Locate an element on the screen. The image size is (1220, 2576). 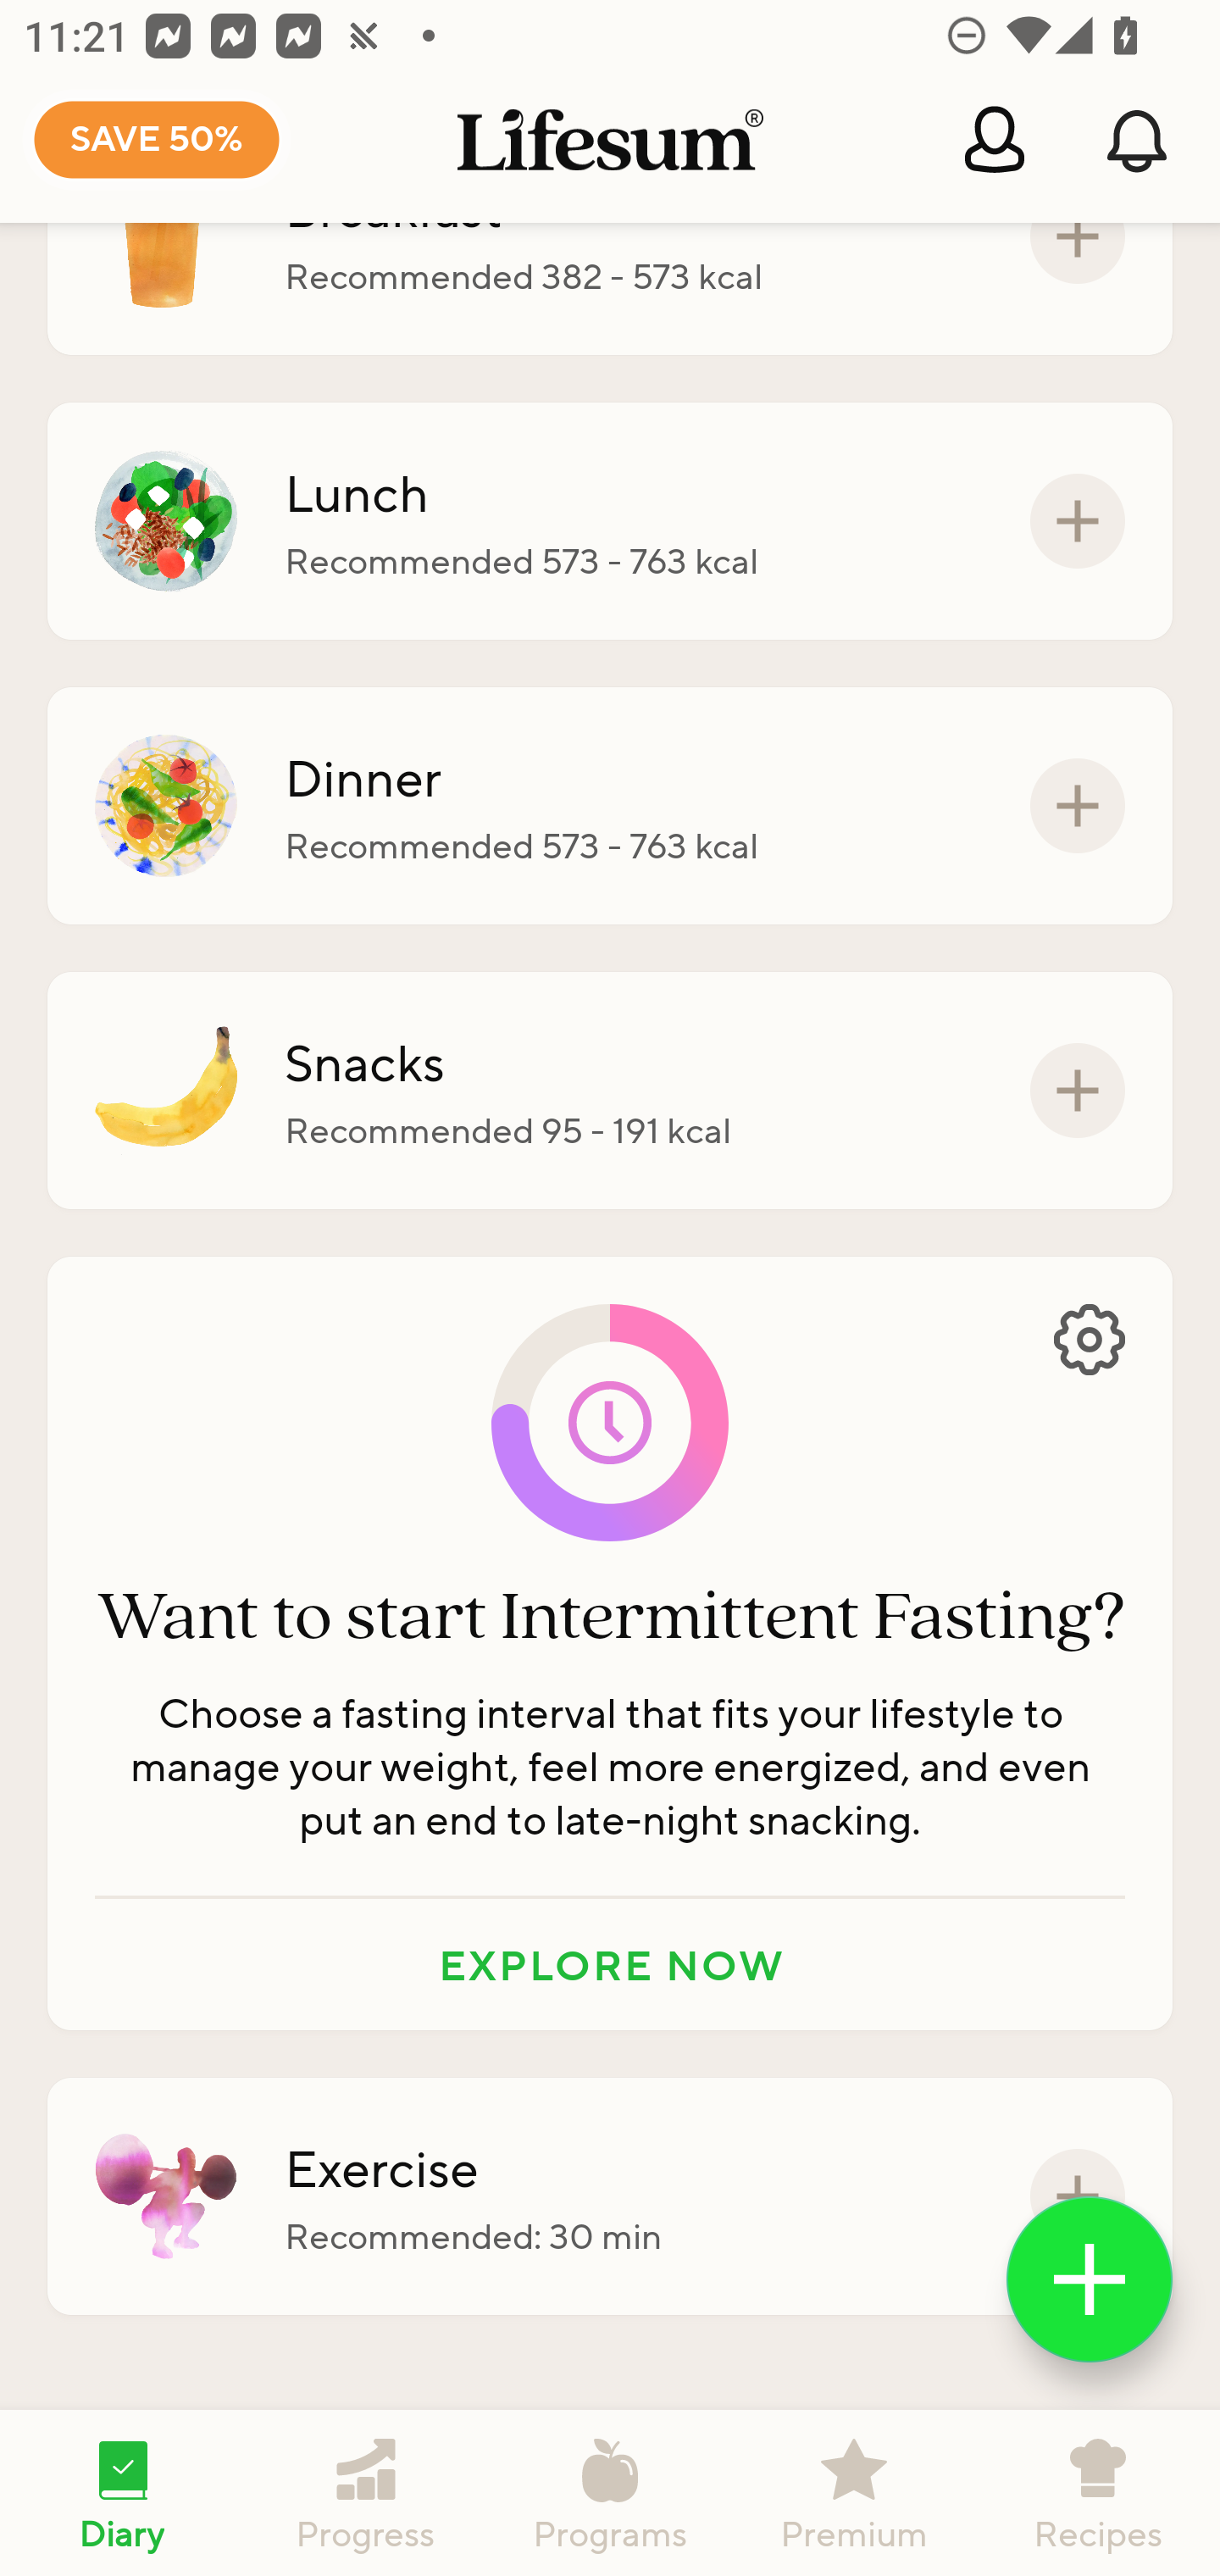
EXPLORE NOW is located at coordinates (610, 1964).